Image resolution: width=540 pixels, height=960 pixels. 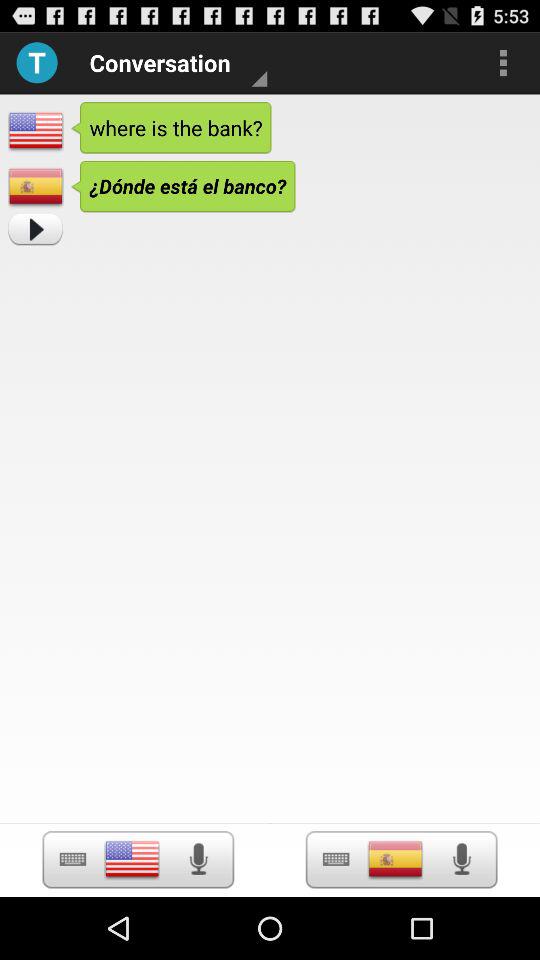 What do you see at coordinates (132, 859) in the screenshot?
I see `allows to enter phrase in english` at bounding box center [132, 859].